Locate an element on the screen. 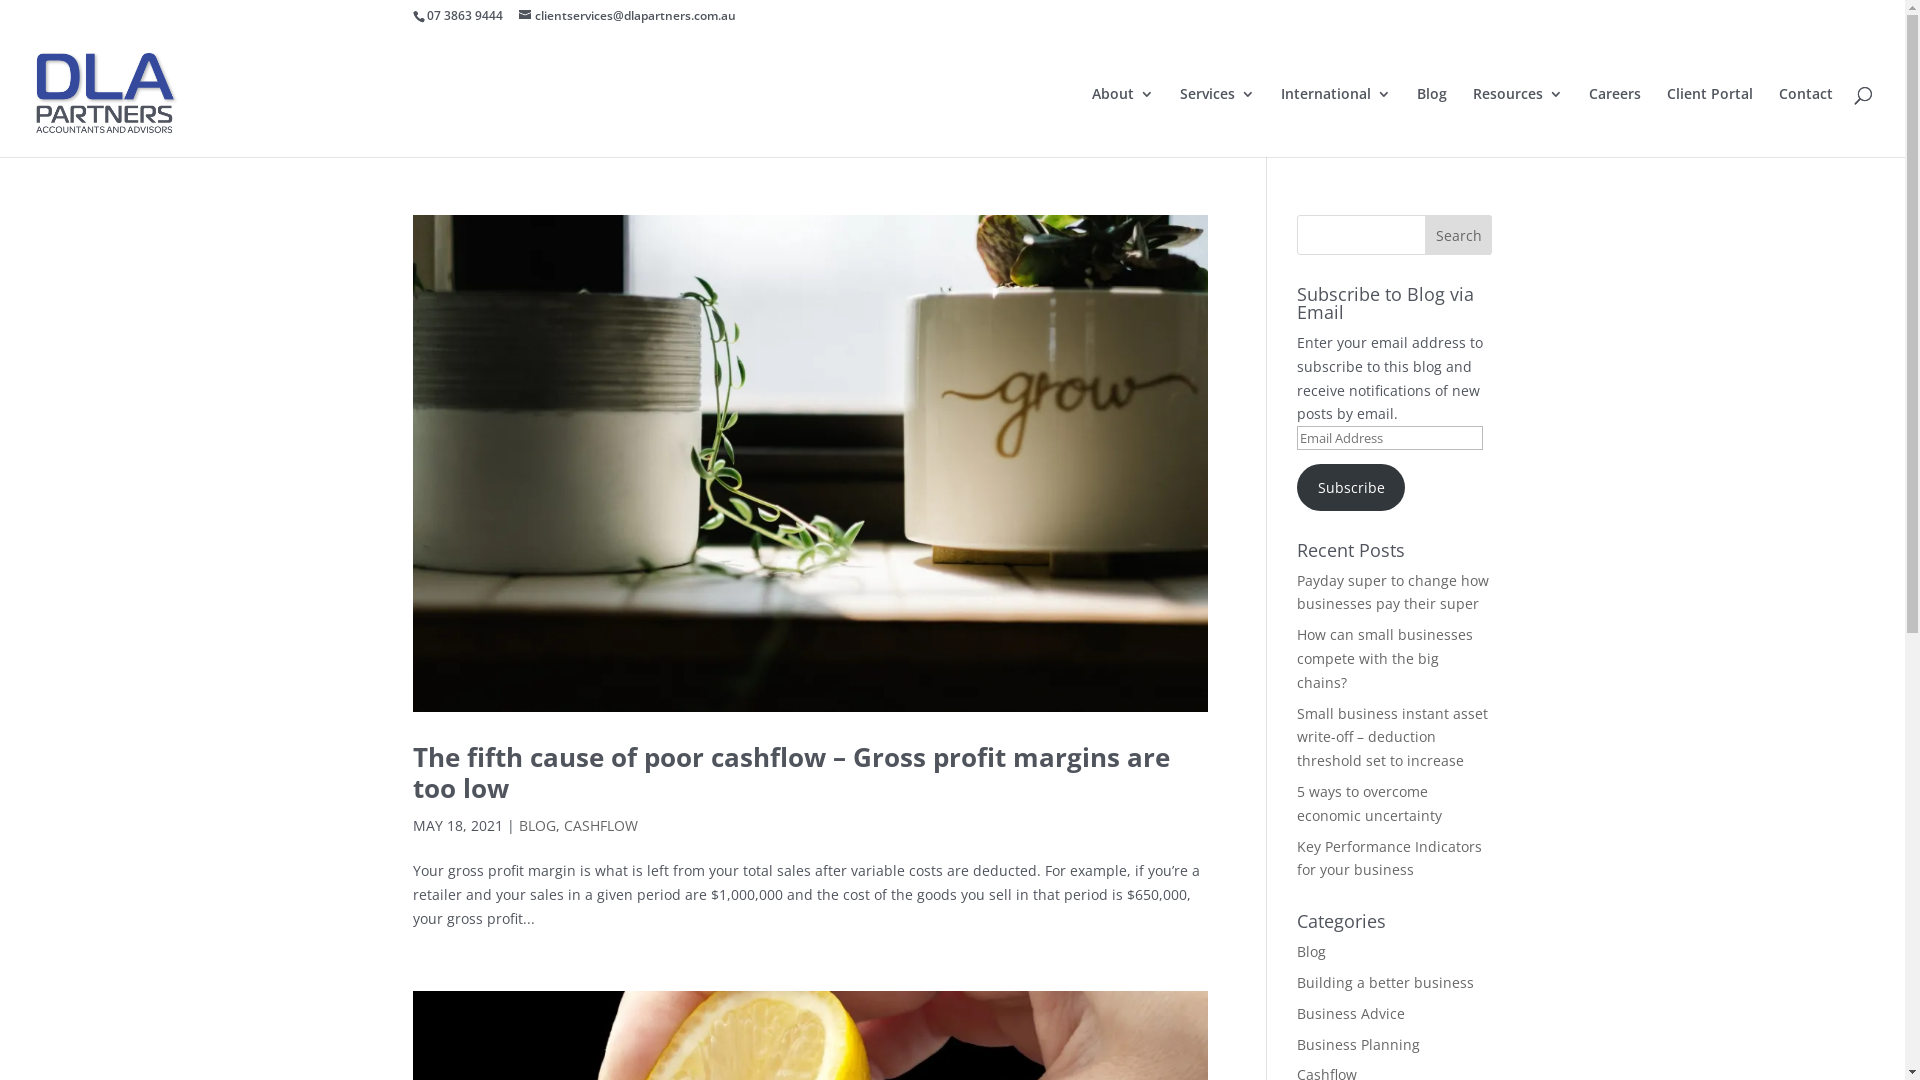 This screenshot has height=1080, width=1920. BLOG is located at coordinates (536, 826).